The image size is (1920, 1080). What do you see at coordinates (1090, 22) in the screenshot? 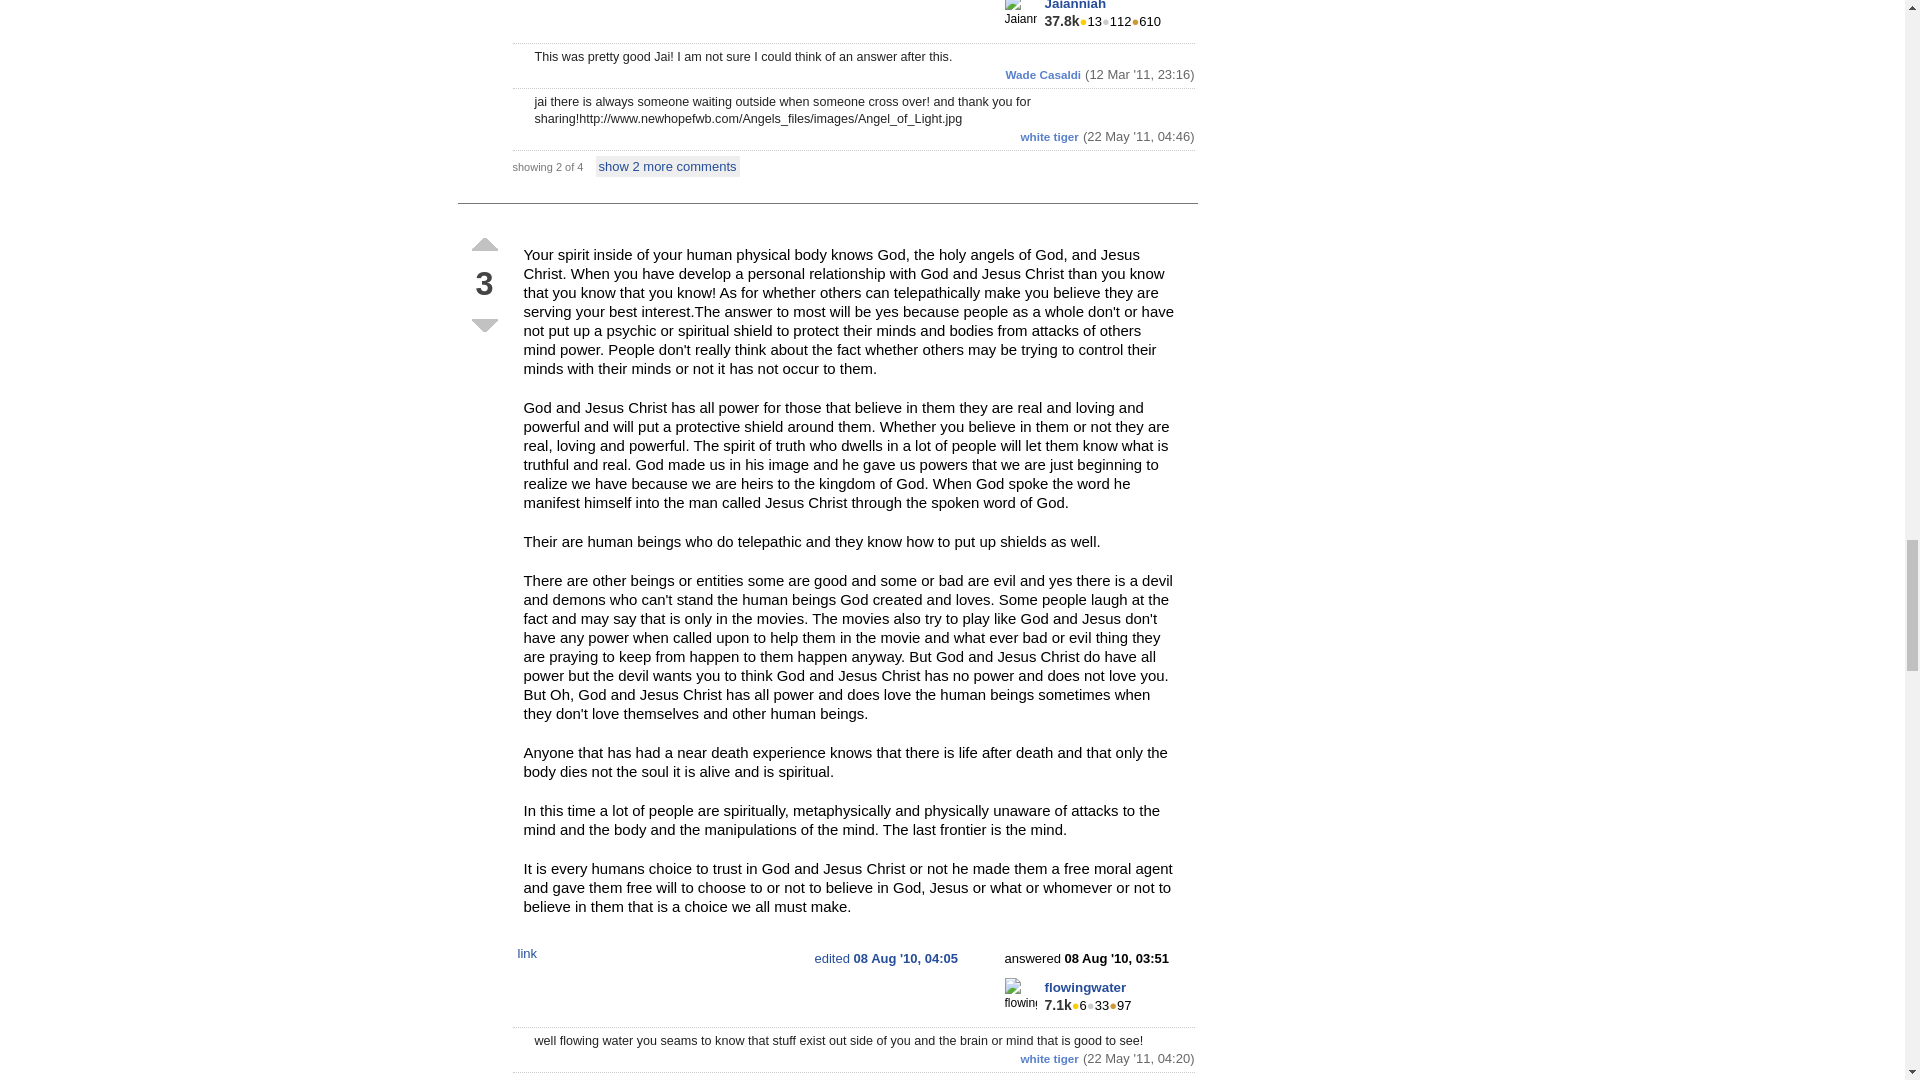
I see `13 badges` at bounding box center [1090, 22].